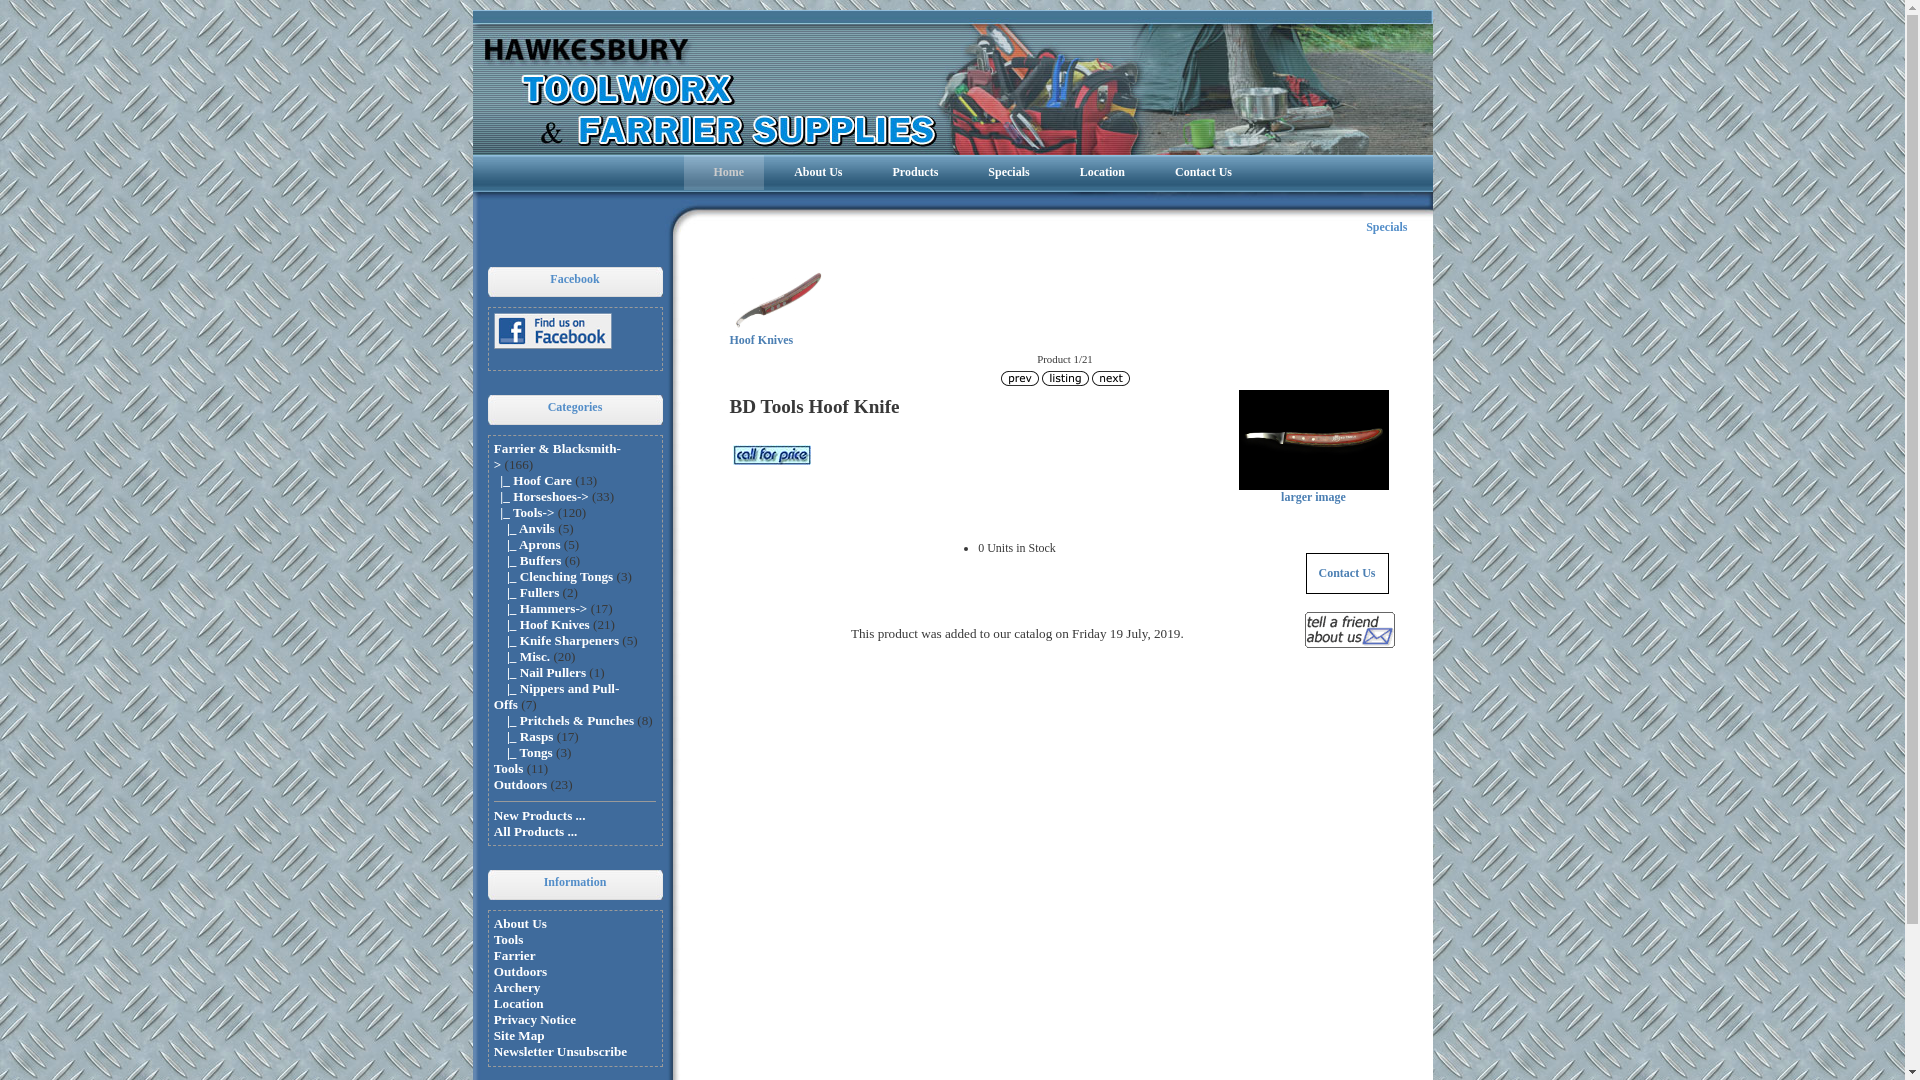 The height and width of the screenshot is (1080, 1920). What do you see at coordinates (524, 528) in the screenshot?
I see `    |_ Anvils` at bounding box center [524, 528].